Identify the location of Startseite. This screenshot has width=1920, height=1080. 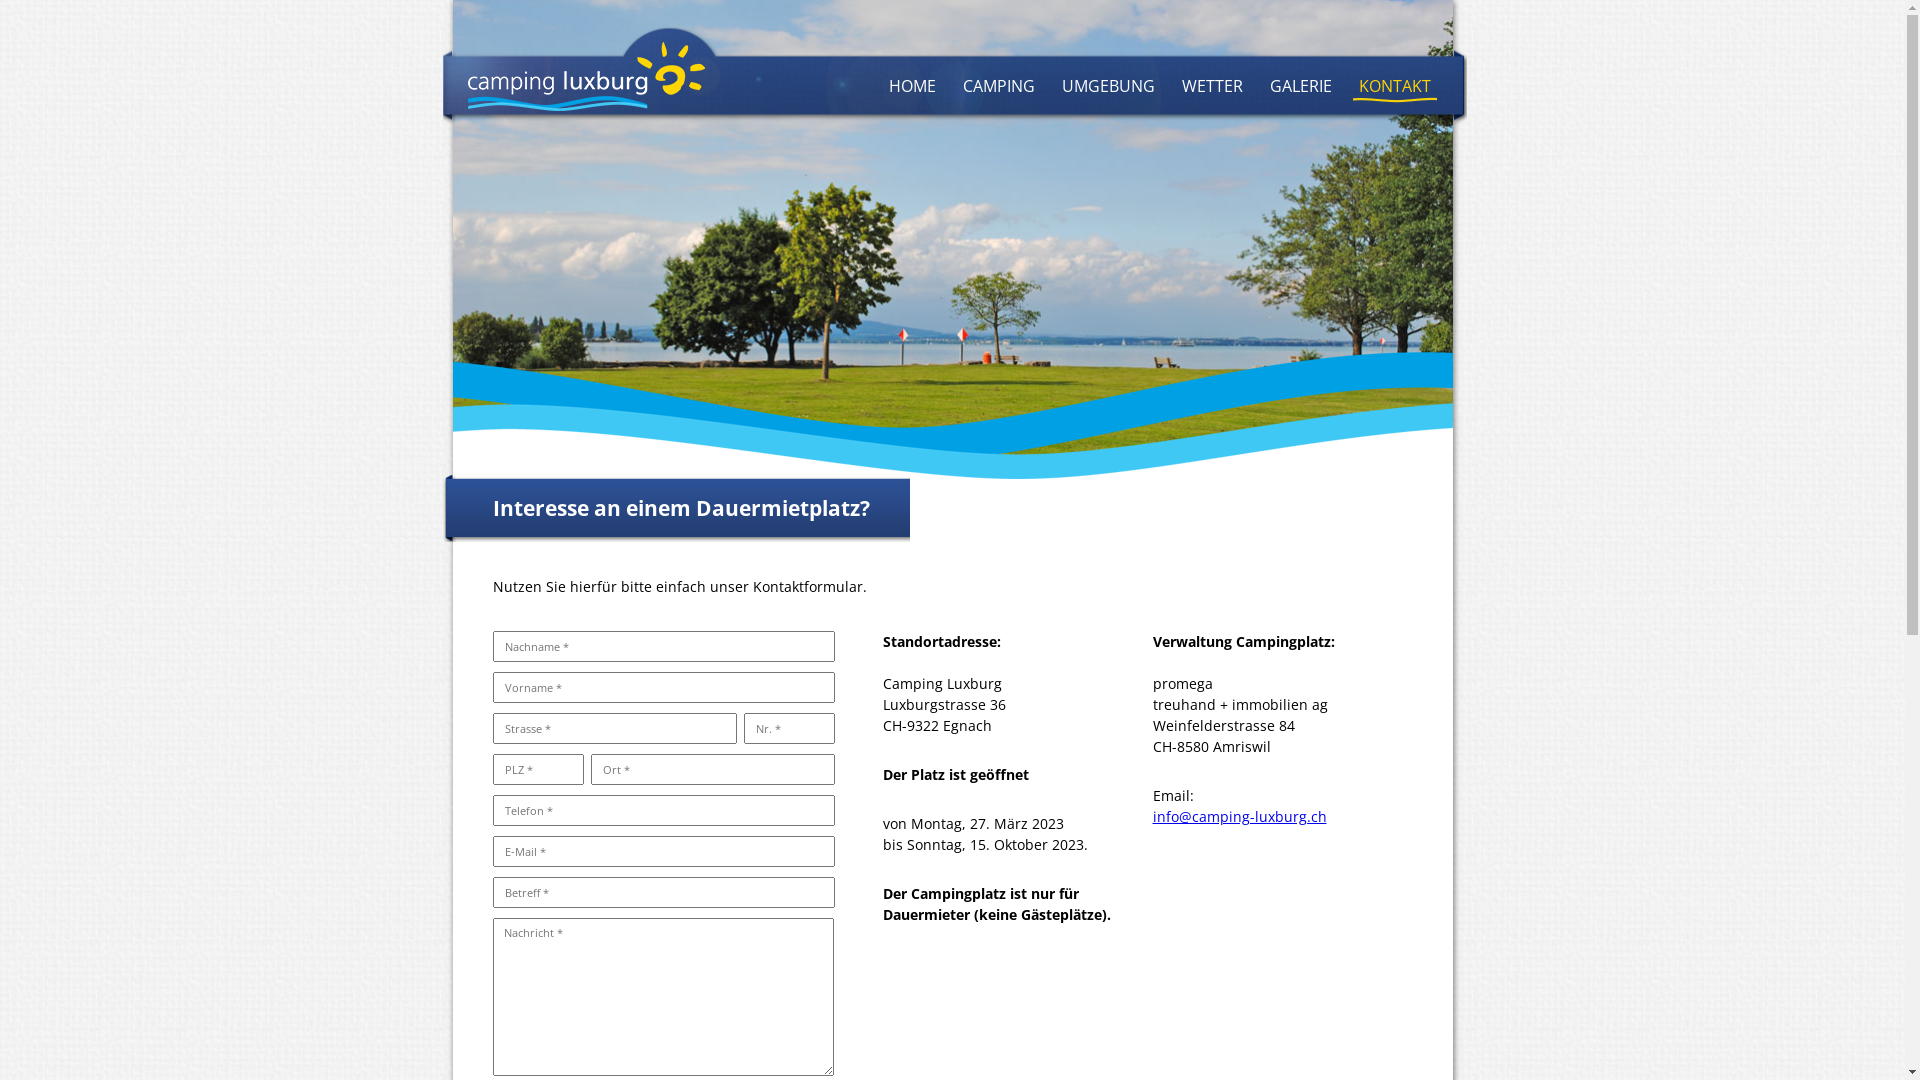
(713, 78).